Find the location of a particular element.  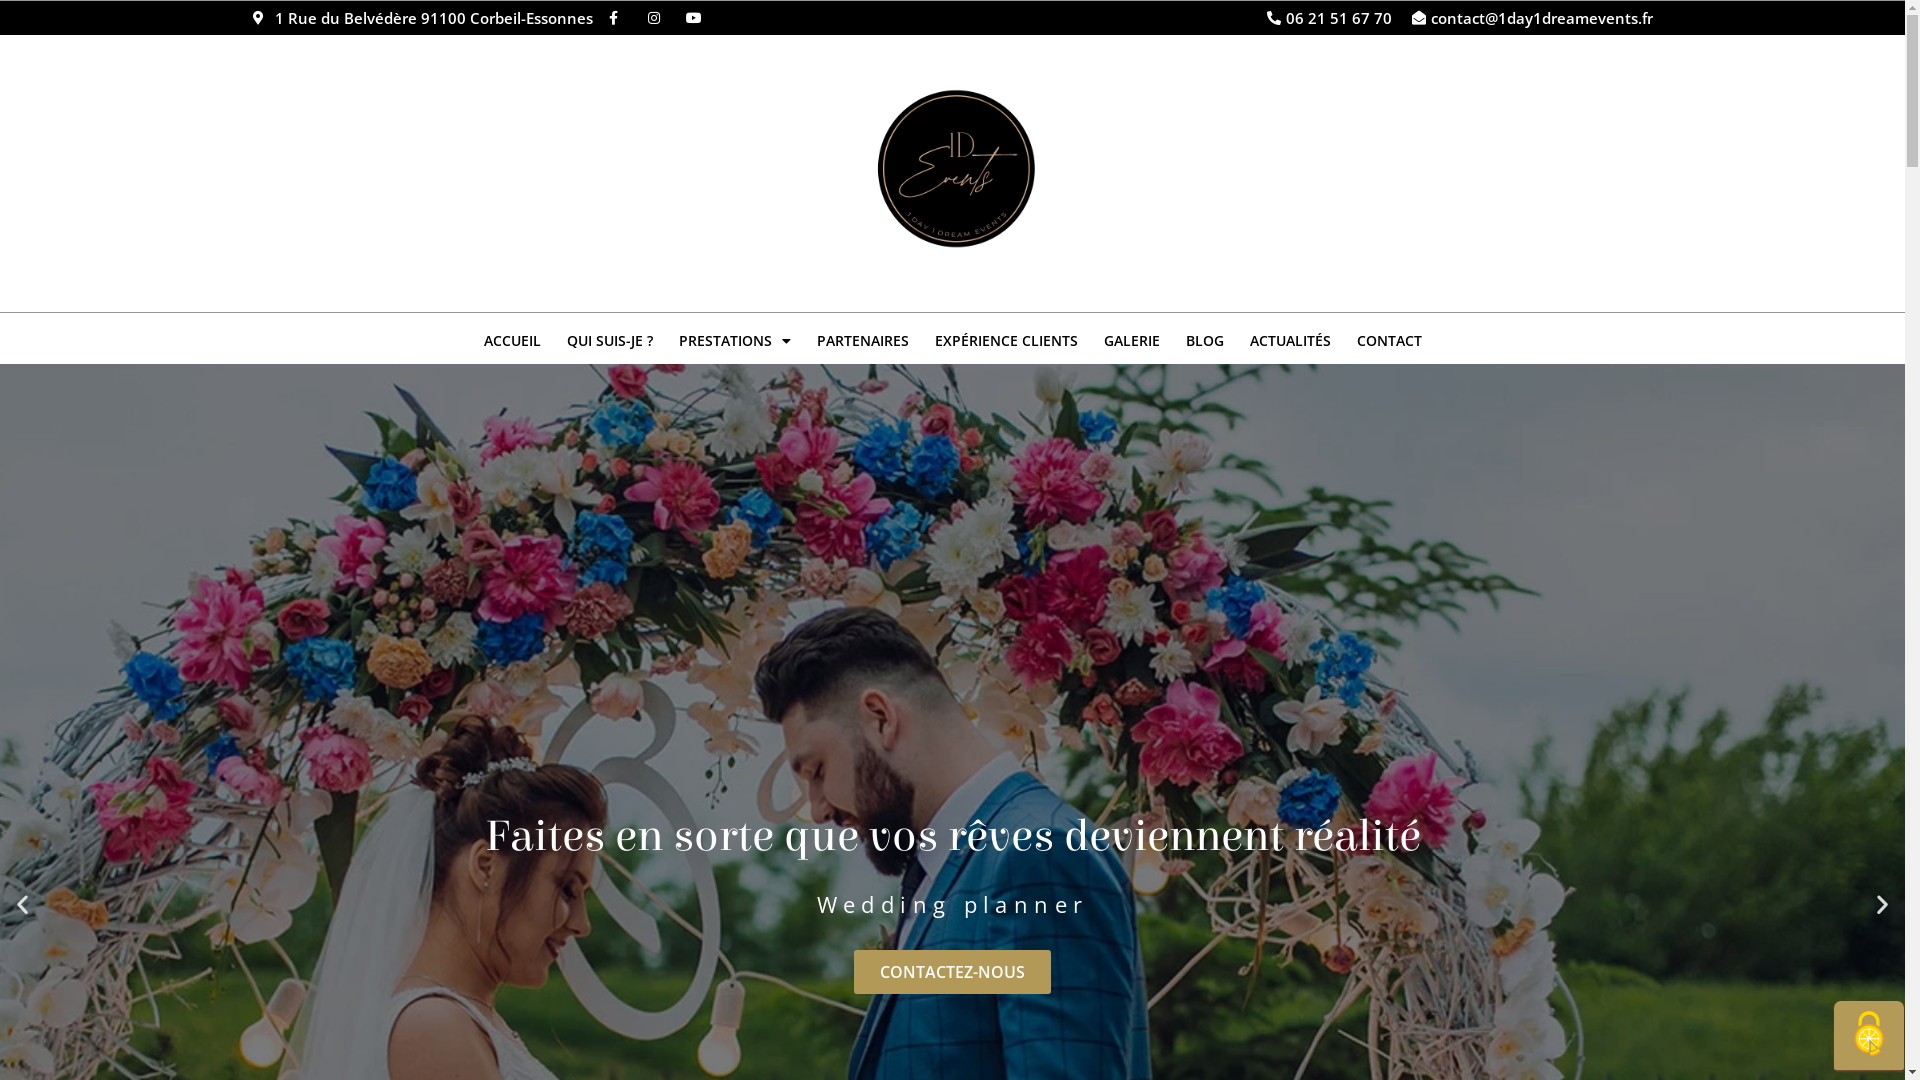

PARTENAIRES is located at coordinates (863, 341).